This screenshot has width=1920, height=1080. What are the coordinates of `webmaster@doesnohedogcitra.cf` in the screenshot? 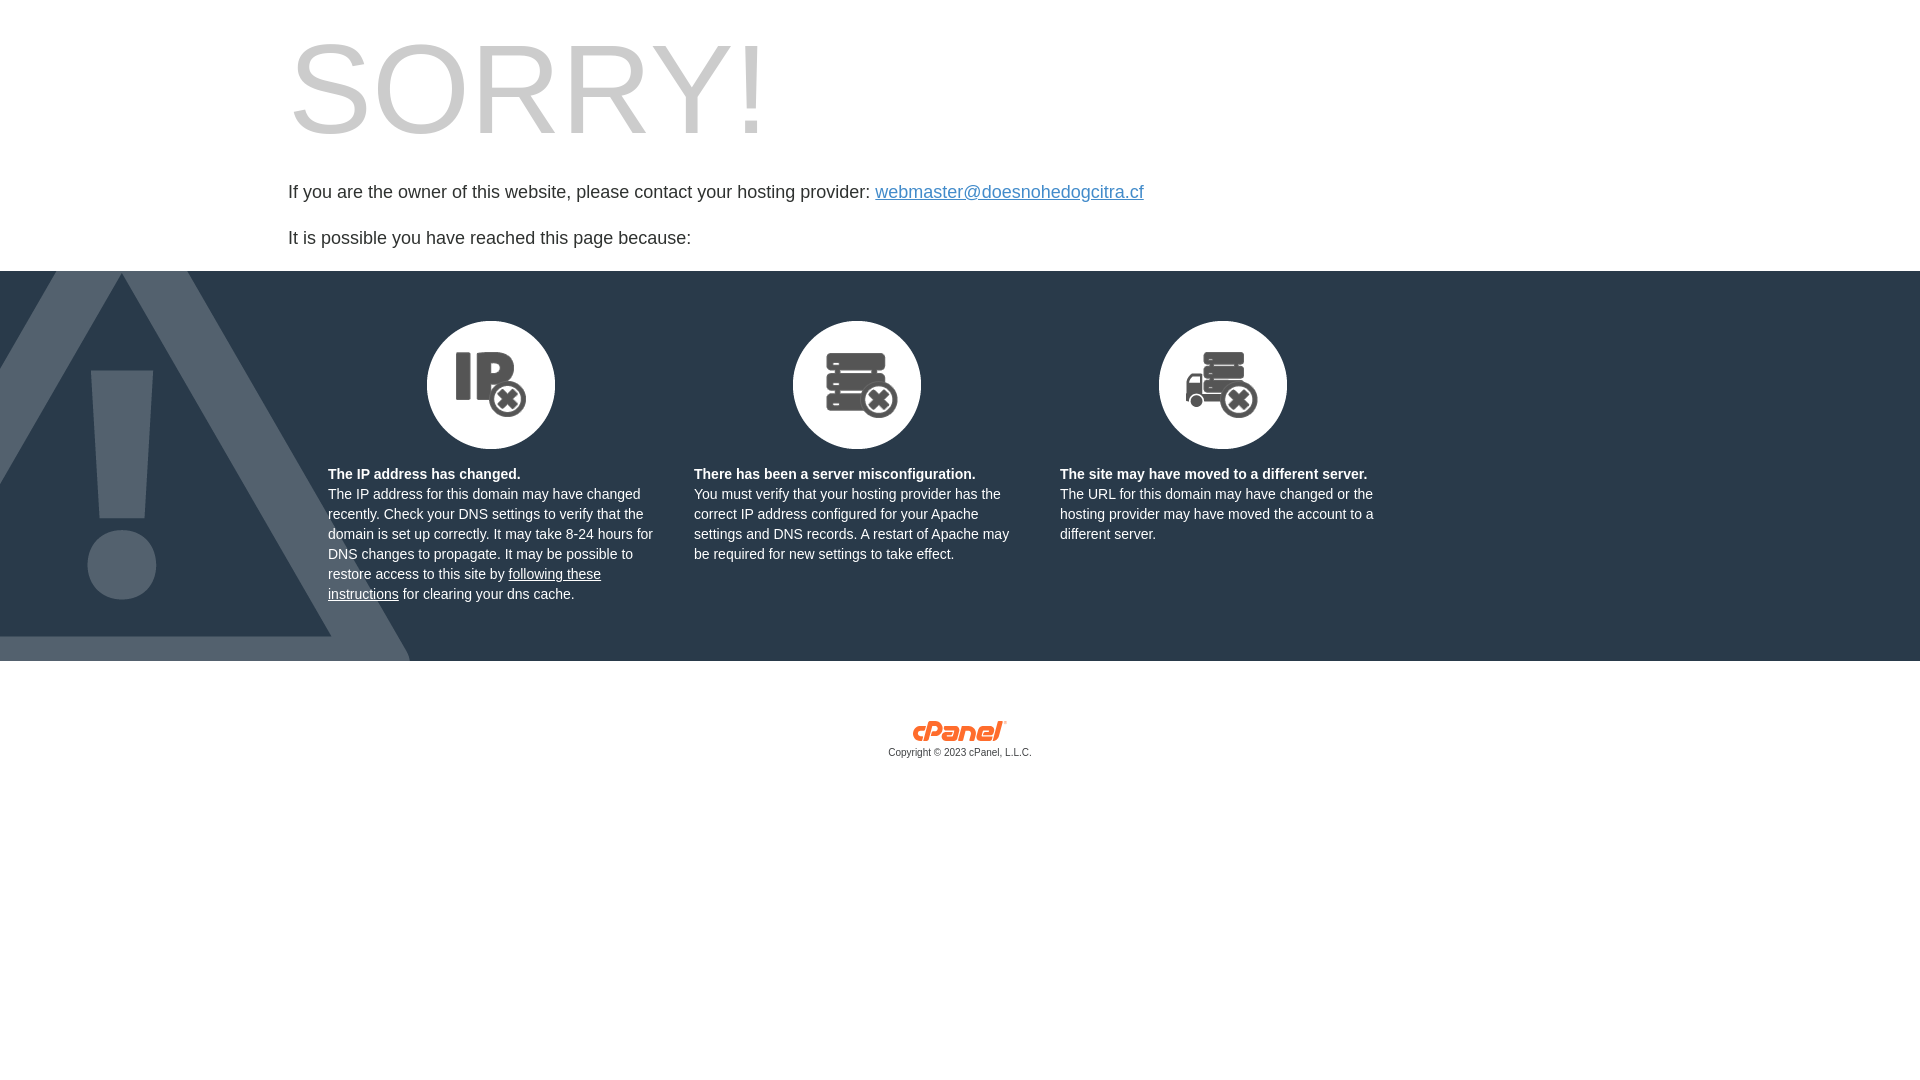 It's located at (1009, 192).